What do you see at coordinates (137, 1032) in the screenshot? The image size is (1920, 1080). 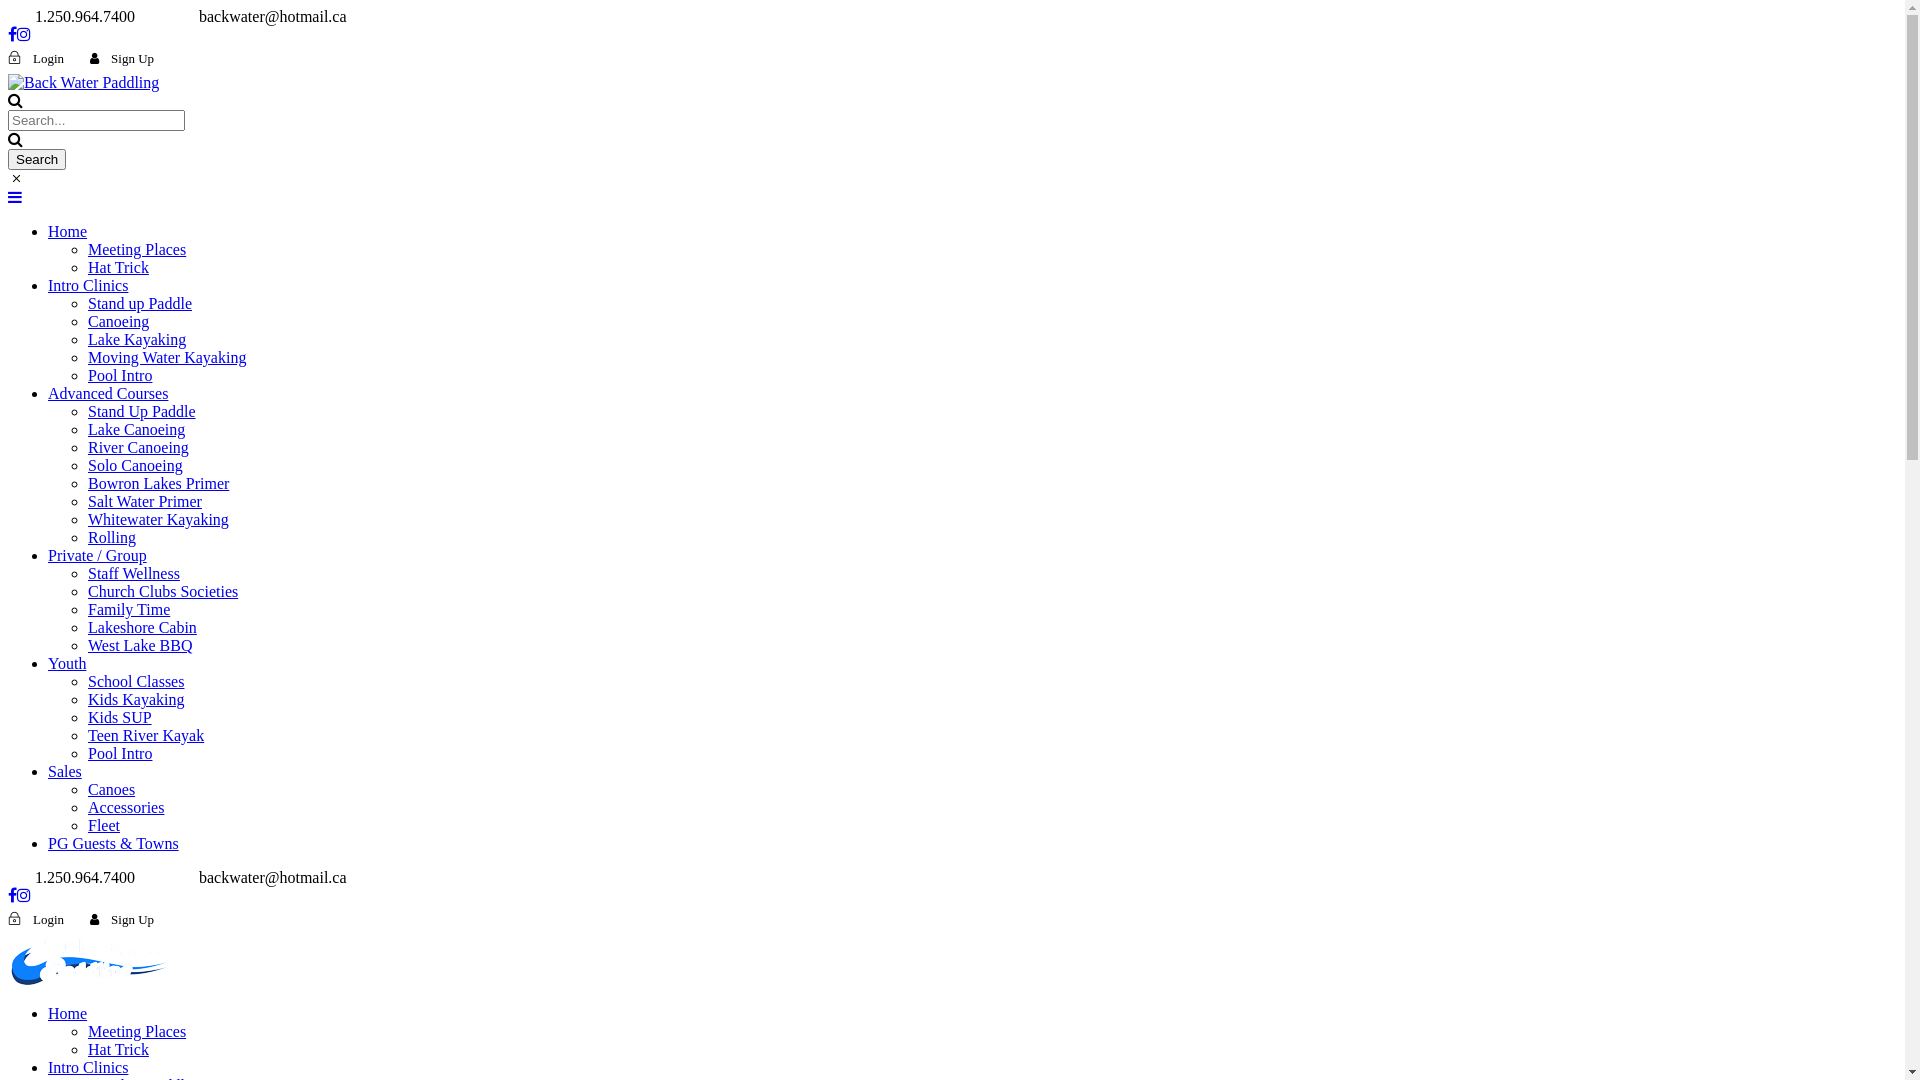 I see `Meeting Places` at bounding box center [137, 1032].